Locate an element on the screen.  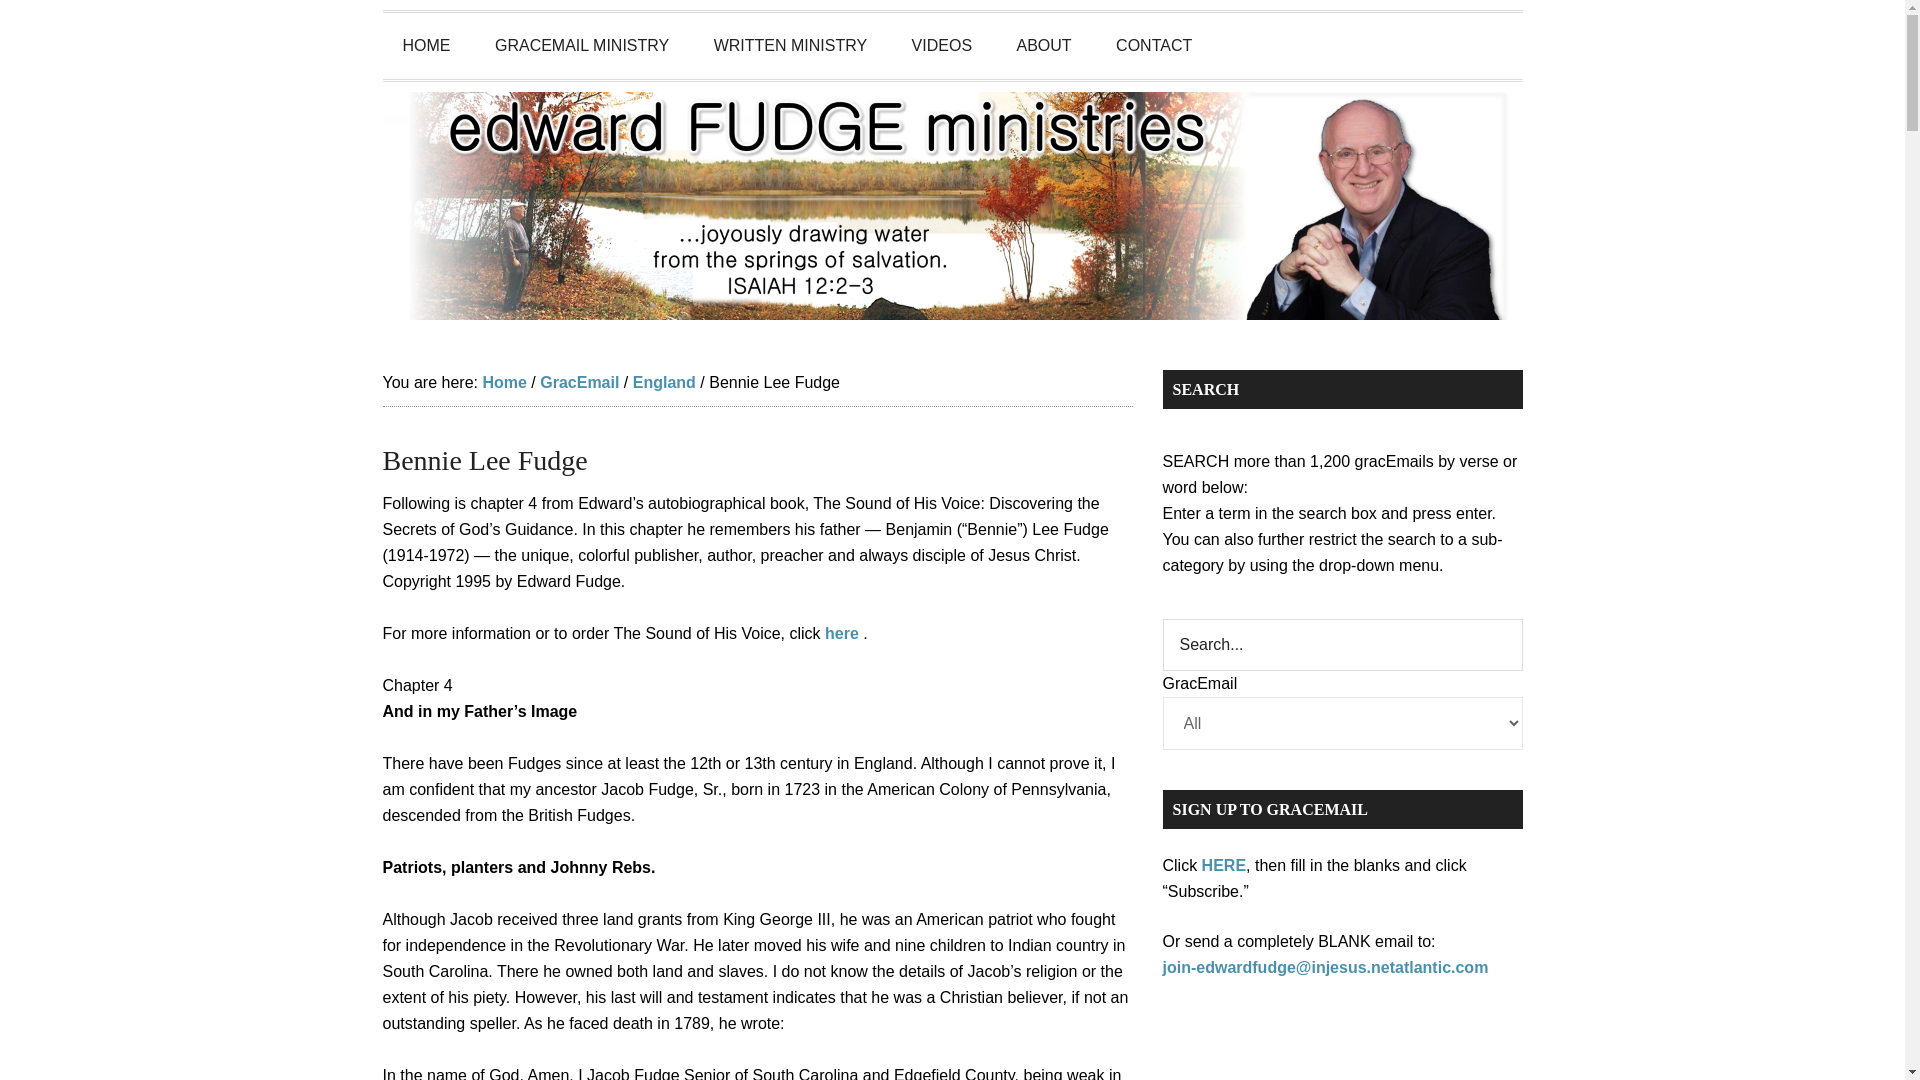
Search is located at coordinates (1342, 644).